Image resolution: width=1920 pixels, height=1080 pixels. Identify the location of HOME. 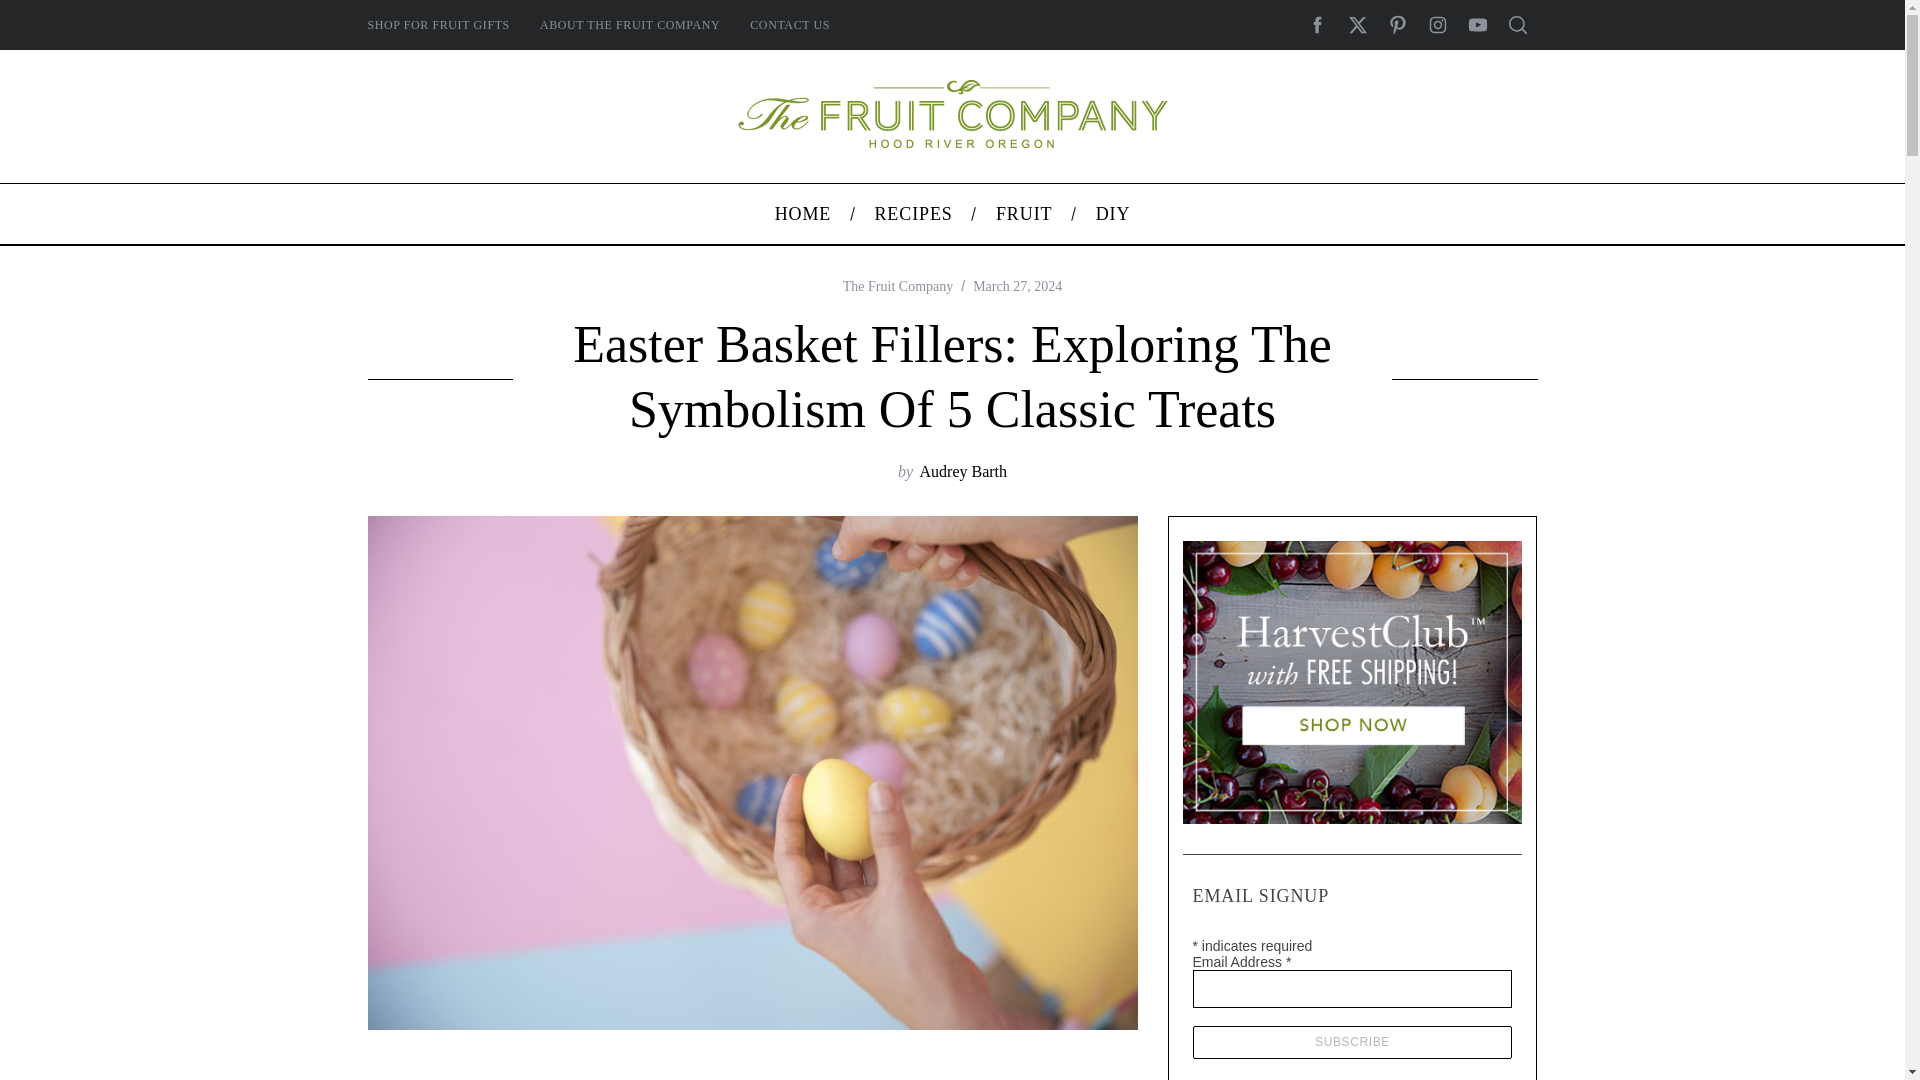
(802, 214).